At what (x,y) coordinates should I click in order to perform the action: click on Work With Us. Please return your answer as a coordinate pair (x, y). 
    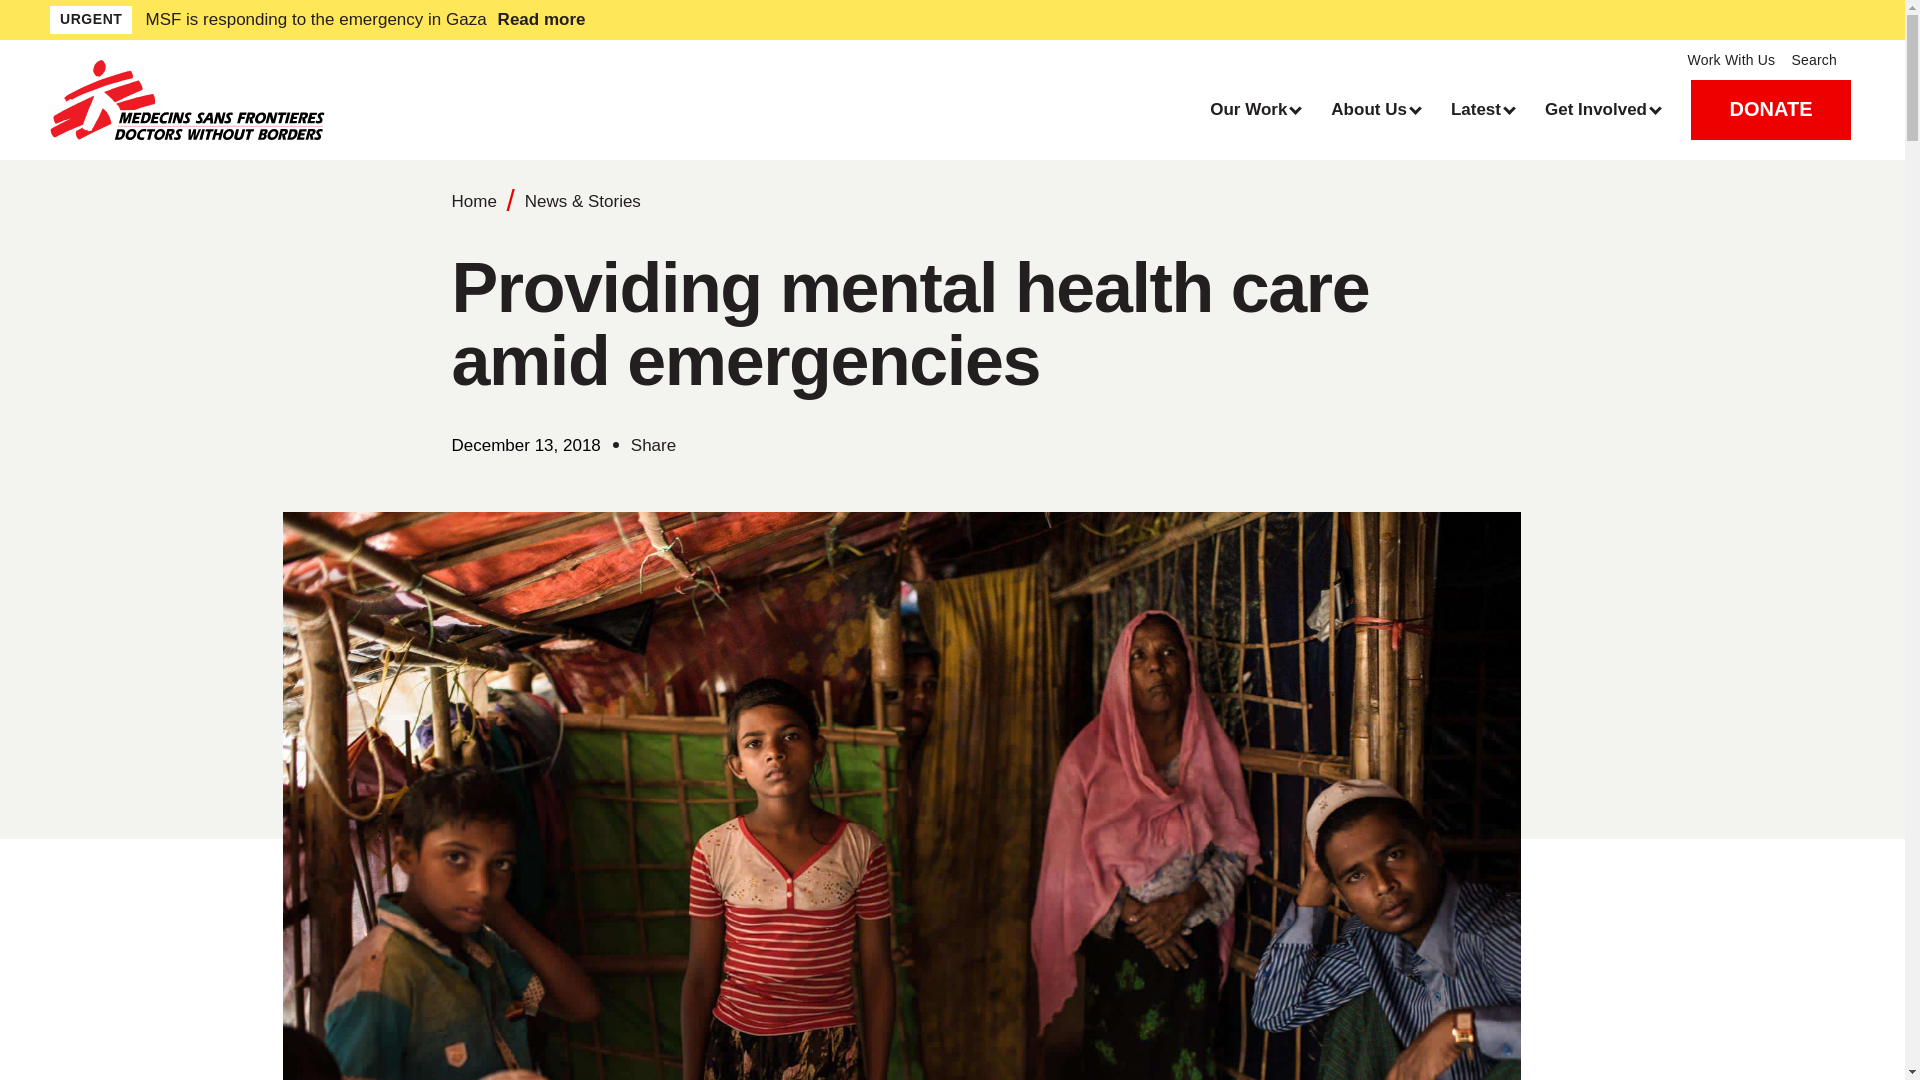
    Looking at the image, I should click on (1732, 60).